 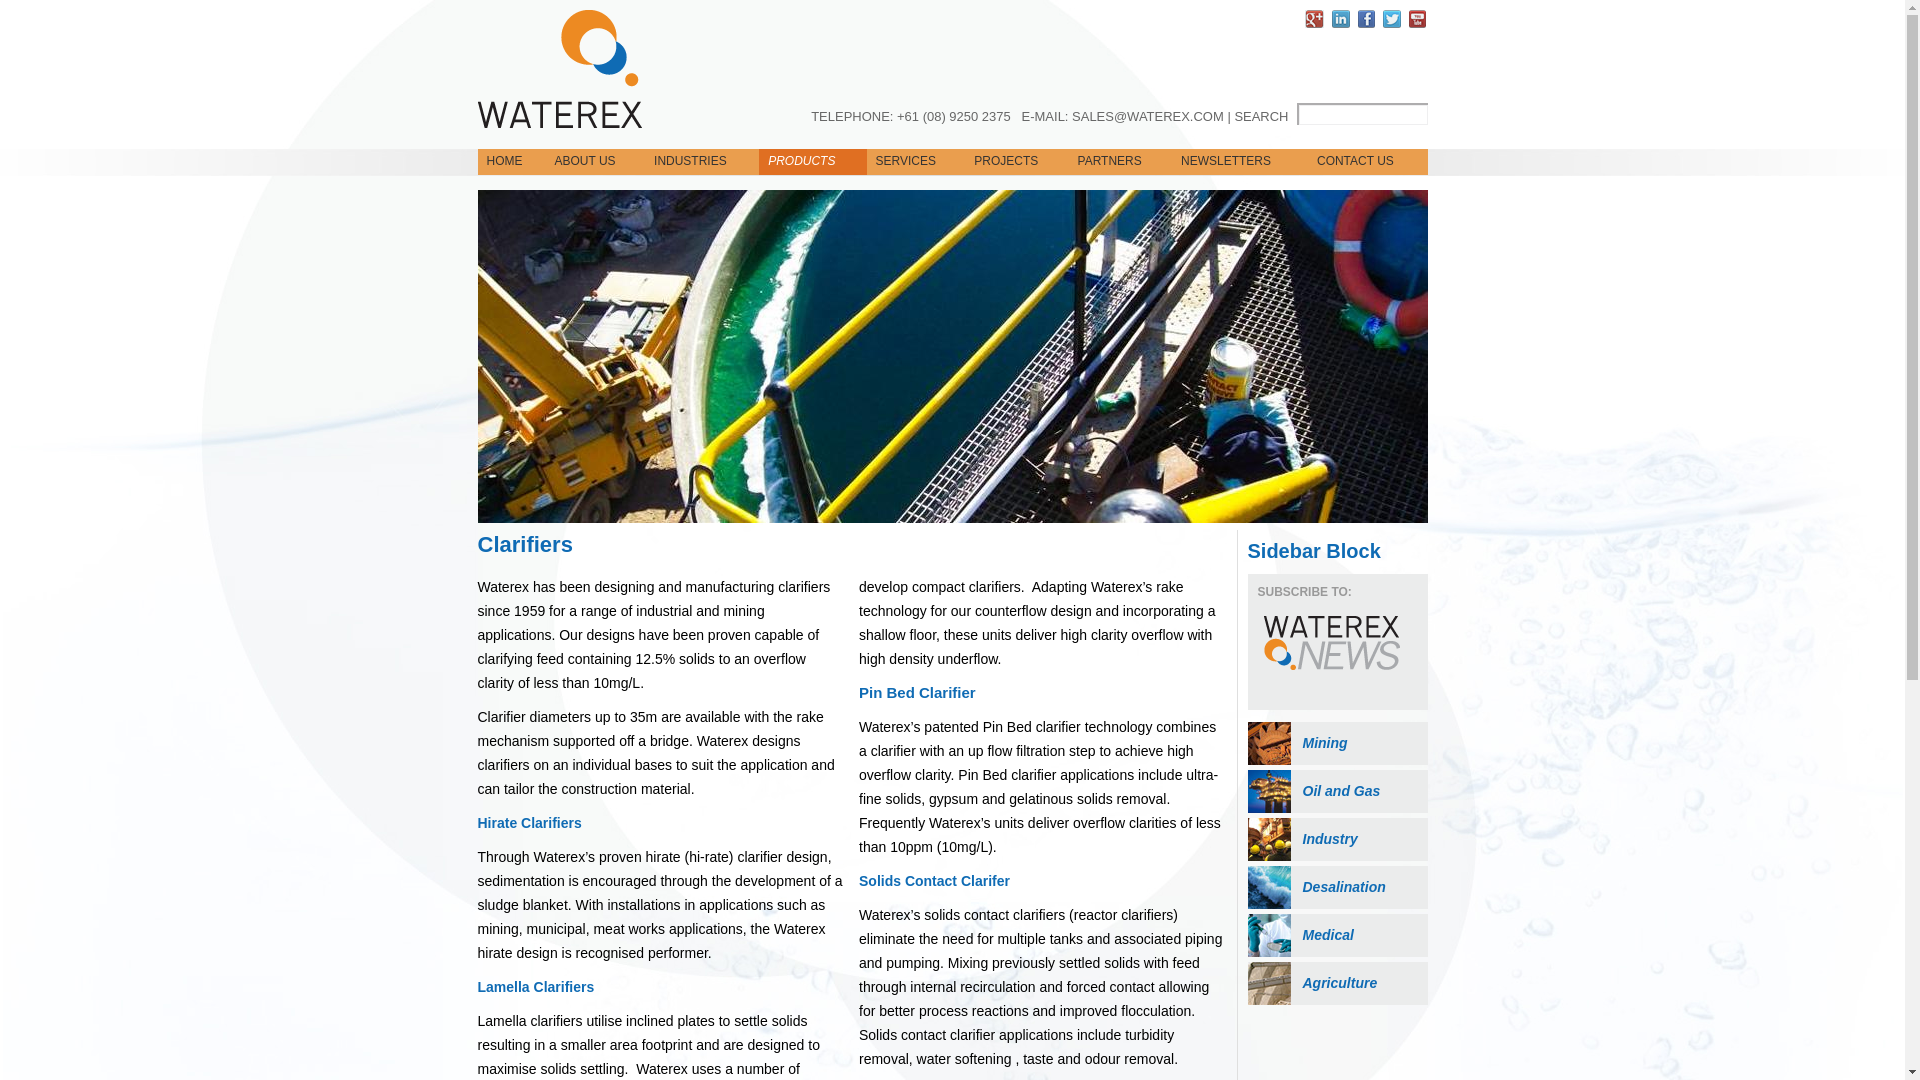 I want to click on PROJECTS, so click(x=1016, y=162).